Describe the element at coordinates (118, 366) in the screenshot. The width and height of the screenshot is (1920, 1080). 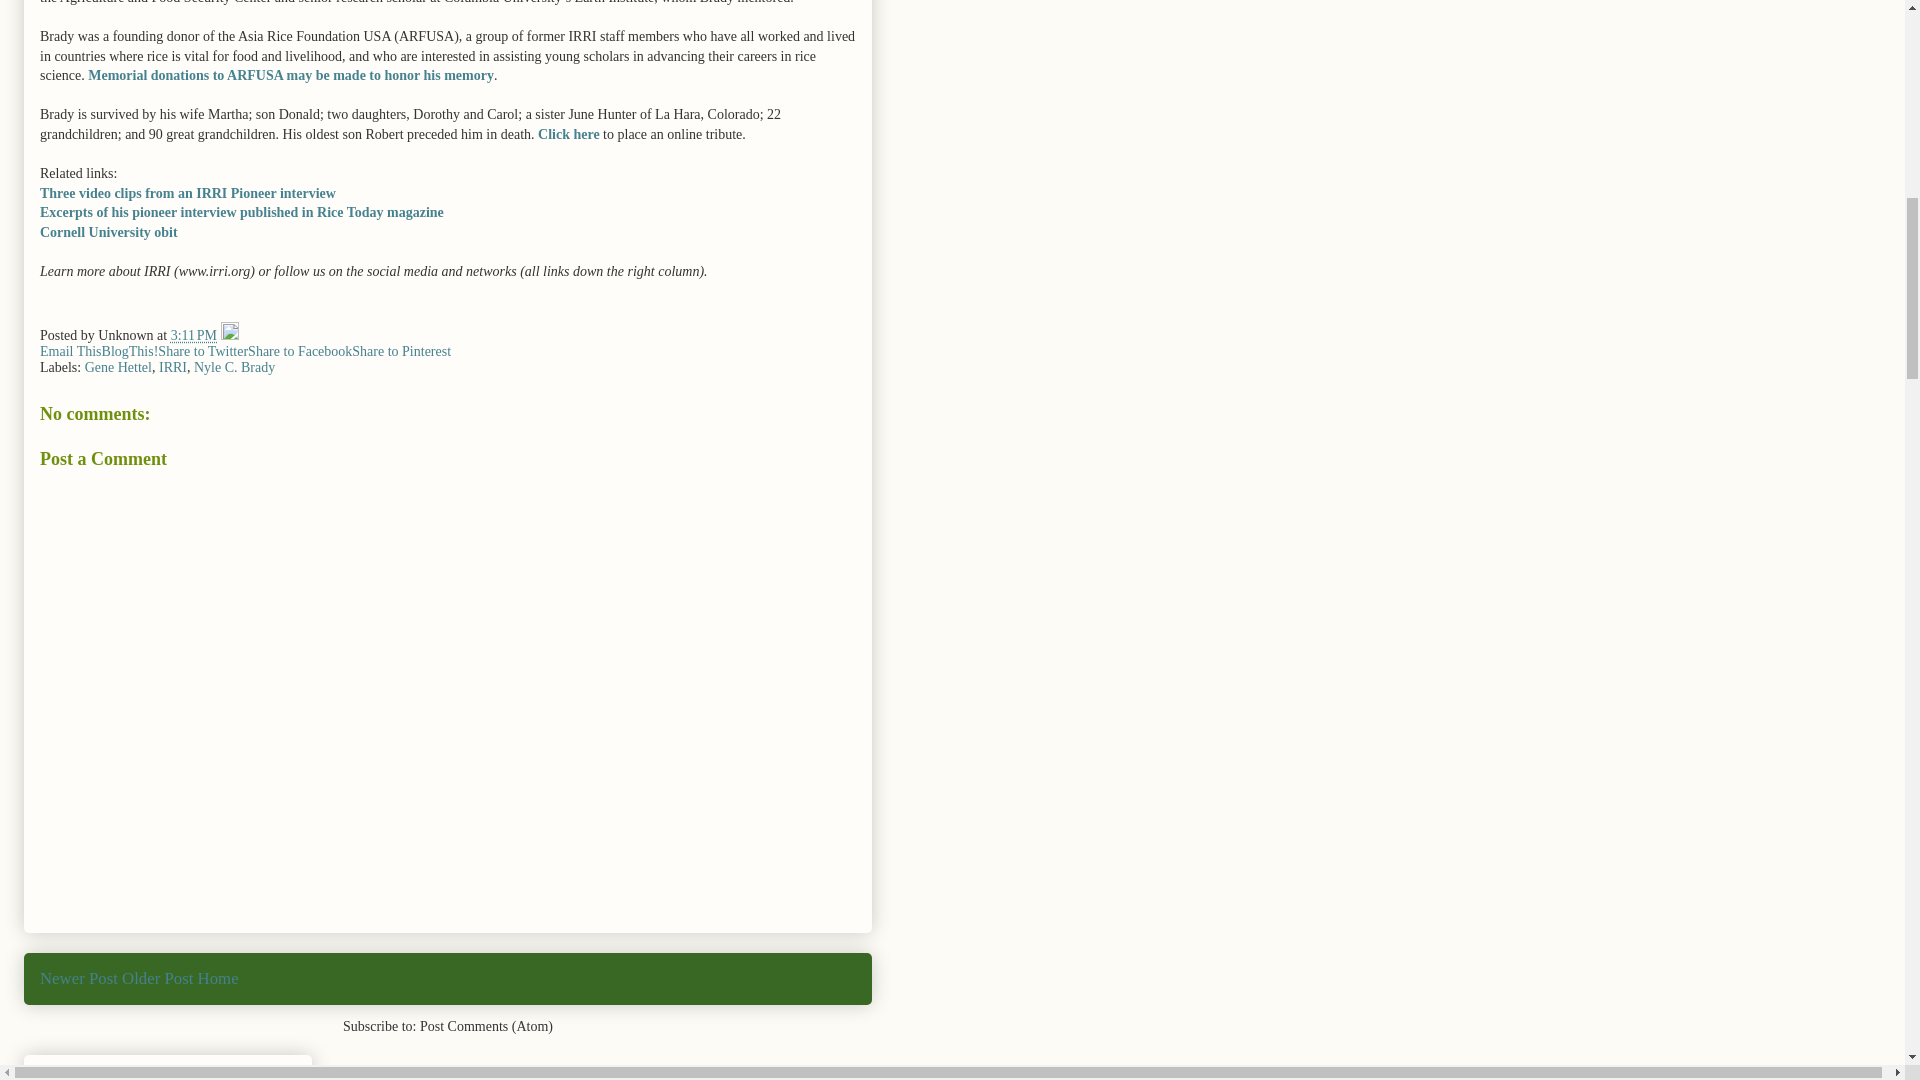
I see `Gene Hettel` at that location.